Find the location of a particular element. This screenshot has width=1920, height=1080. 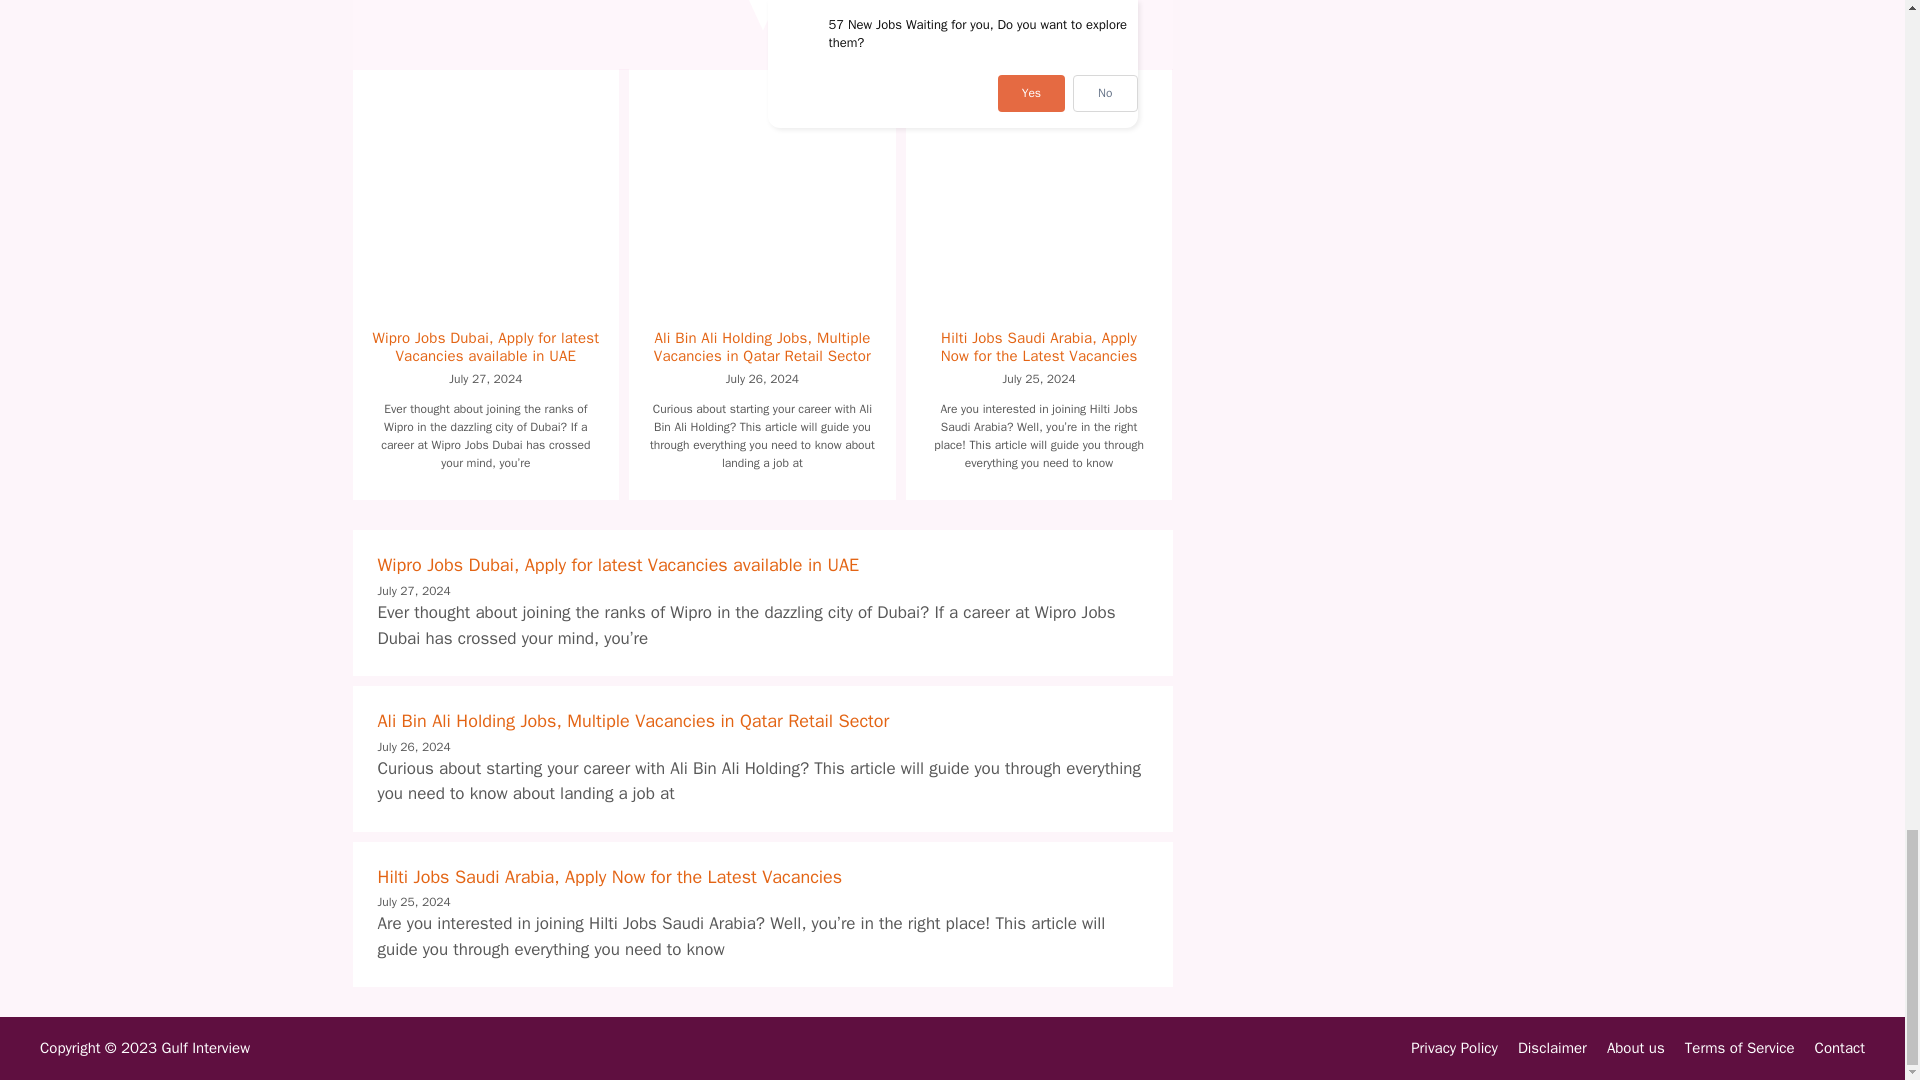

Hilti Jobs Saudi Arabia, Apply Now for the Latest Vacancies is located at coordinates (610, 876).